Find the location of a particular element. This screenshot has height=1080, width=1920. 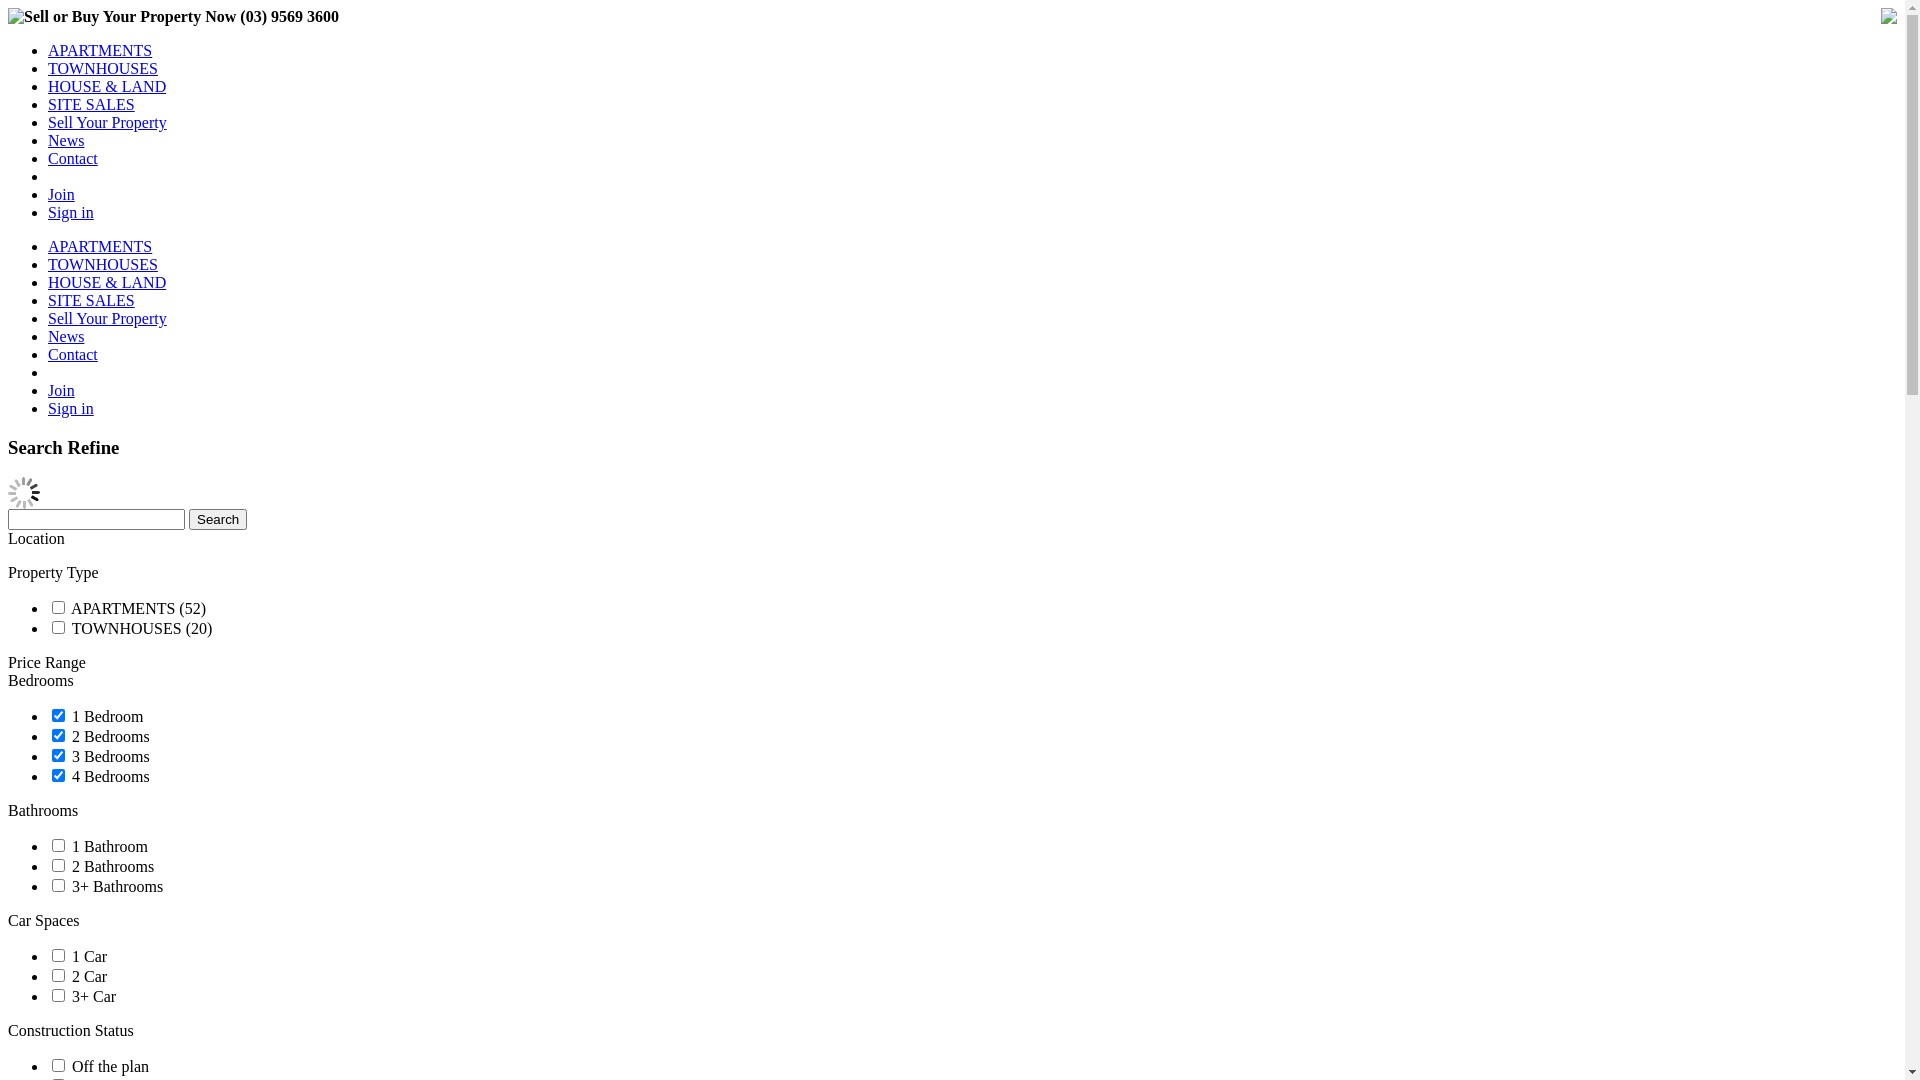

News is located at coordinates (66, 336).